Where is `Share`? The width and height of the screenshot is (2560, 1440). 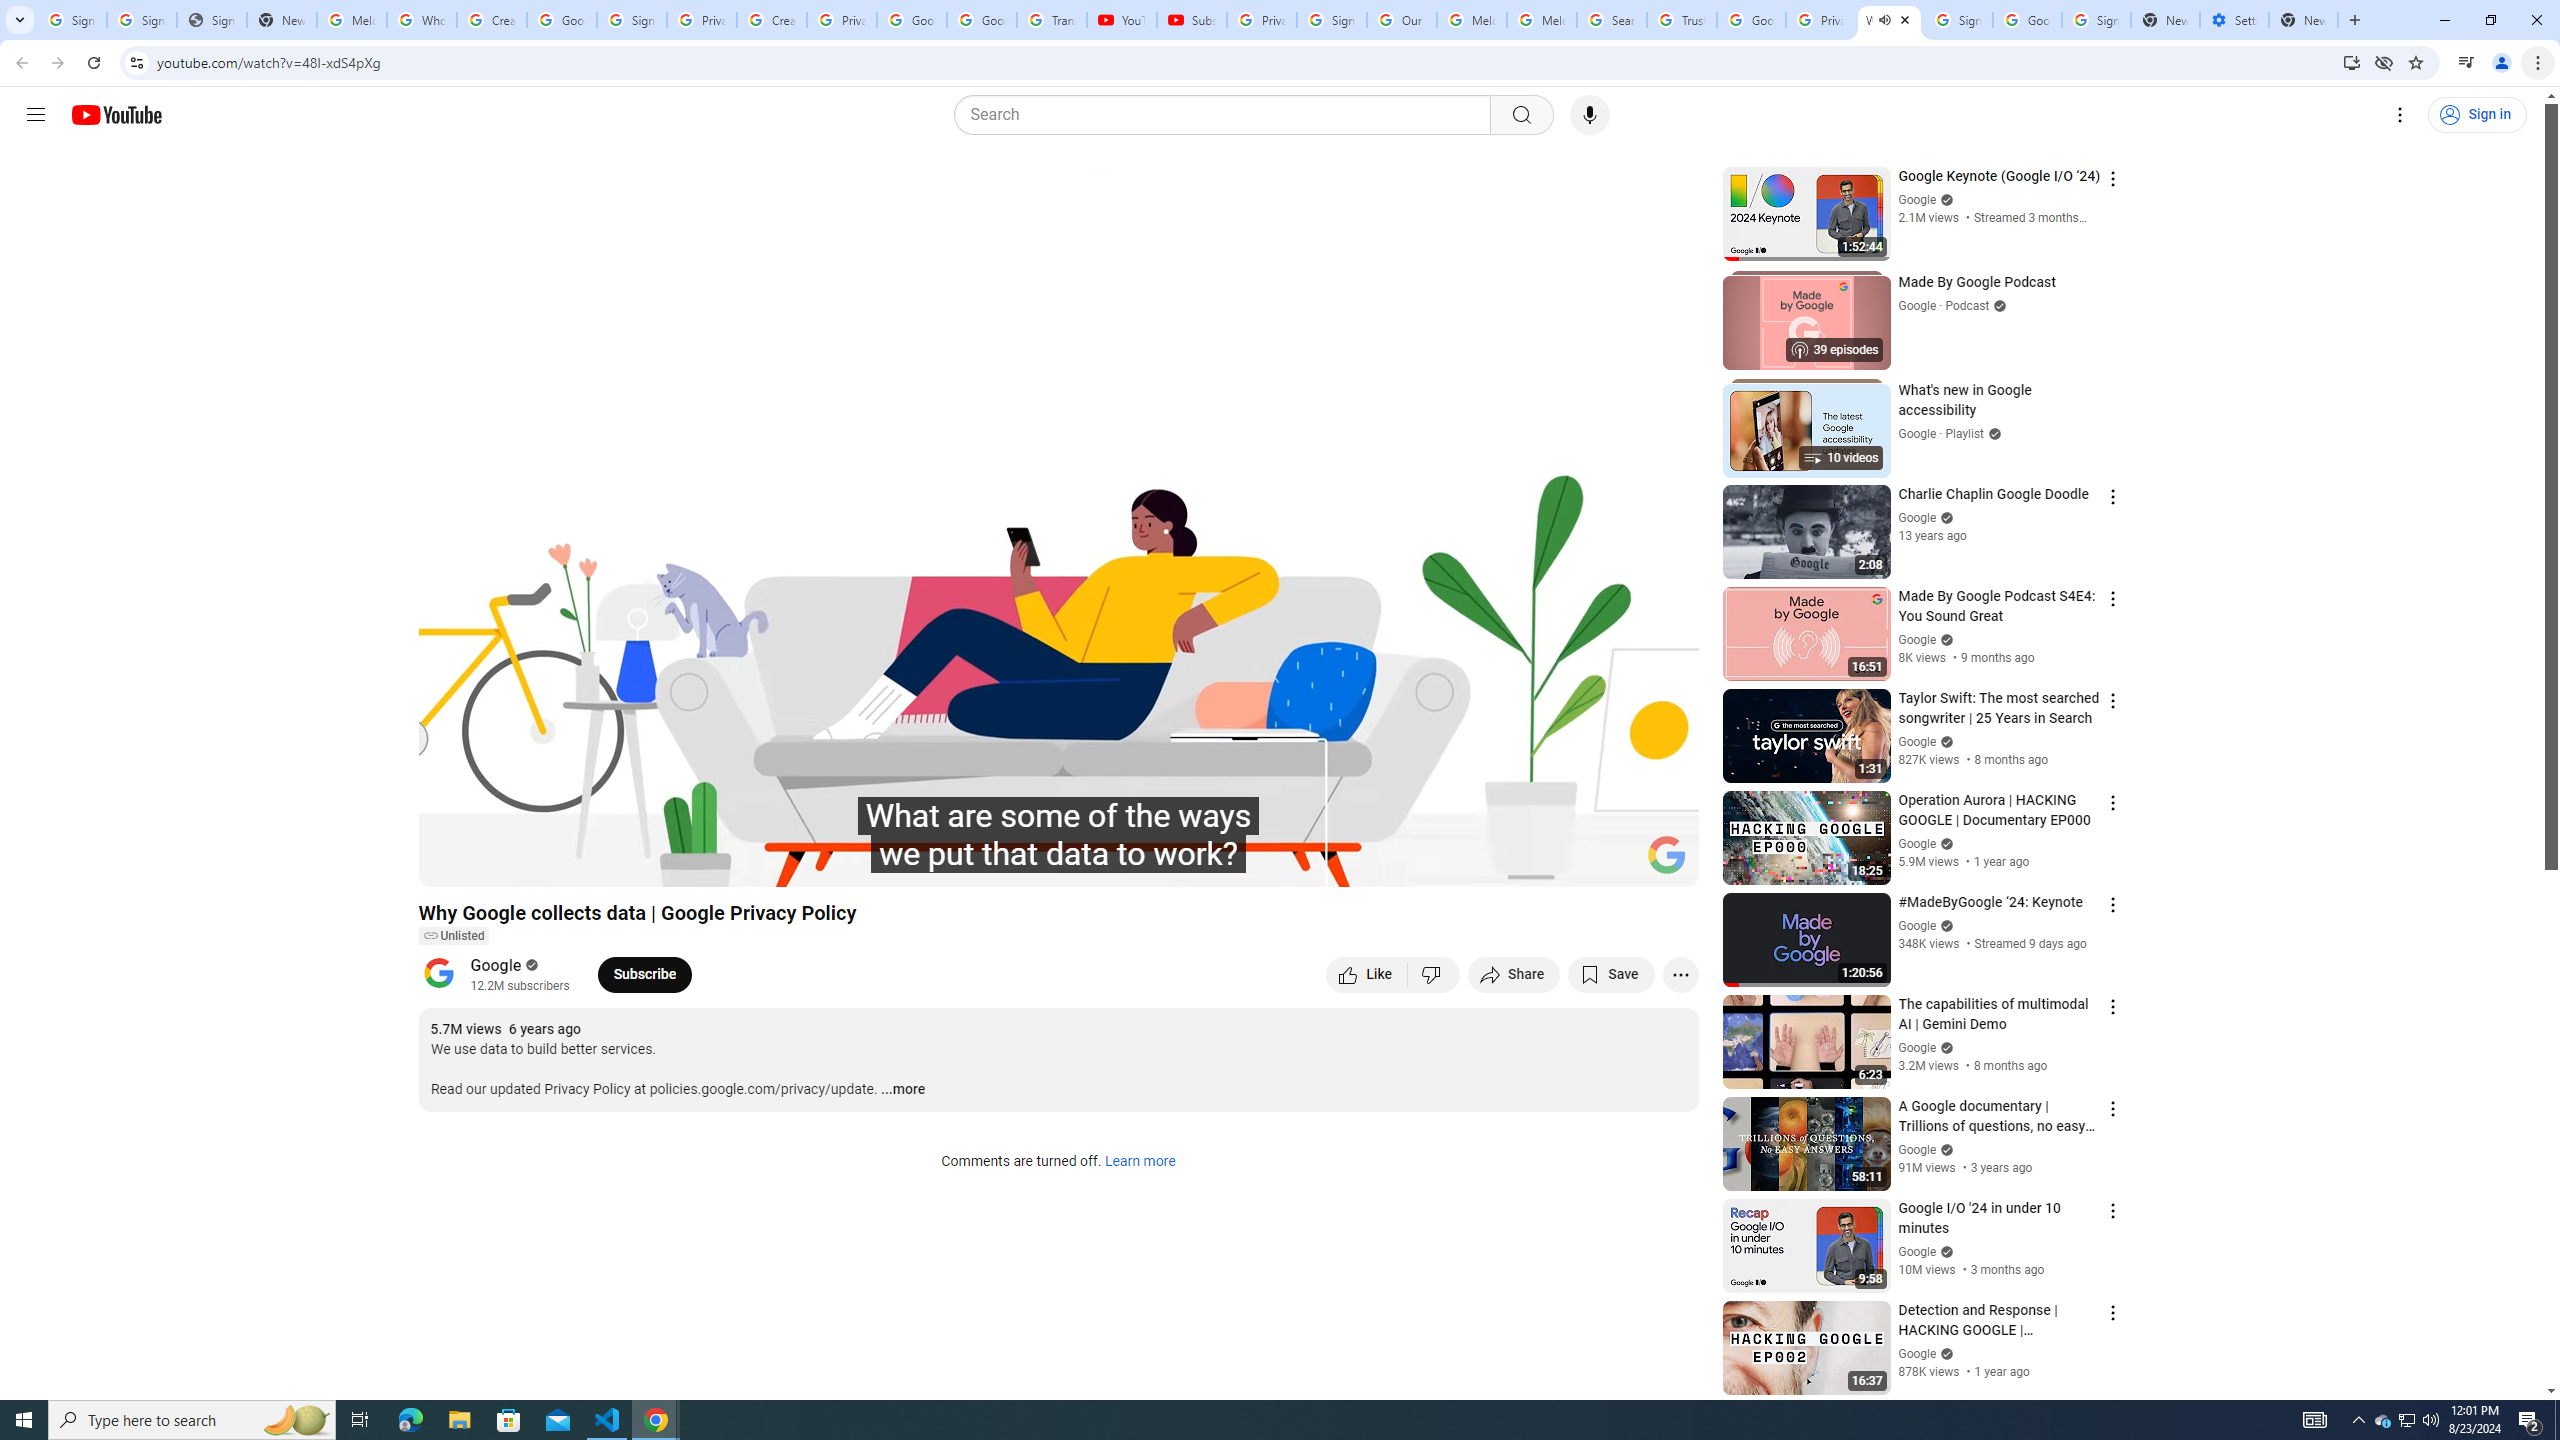
Share is located at coordinates (1514, 974).